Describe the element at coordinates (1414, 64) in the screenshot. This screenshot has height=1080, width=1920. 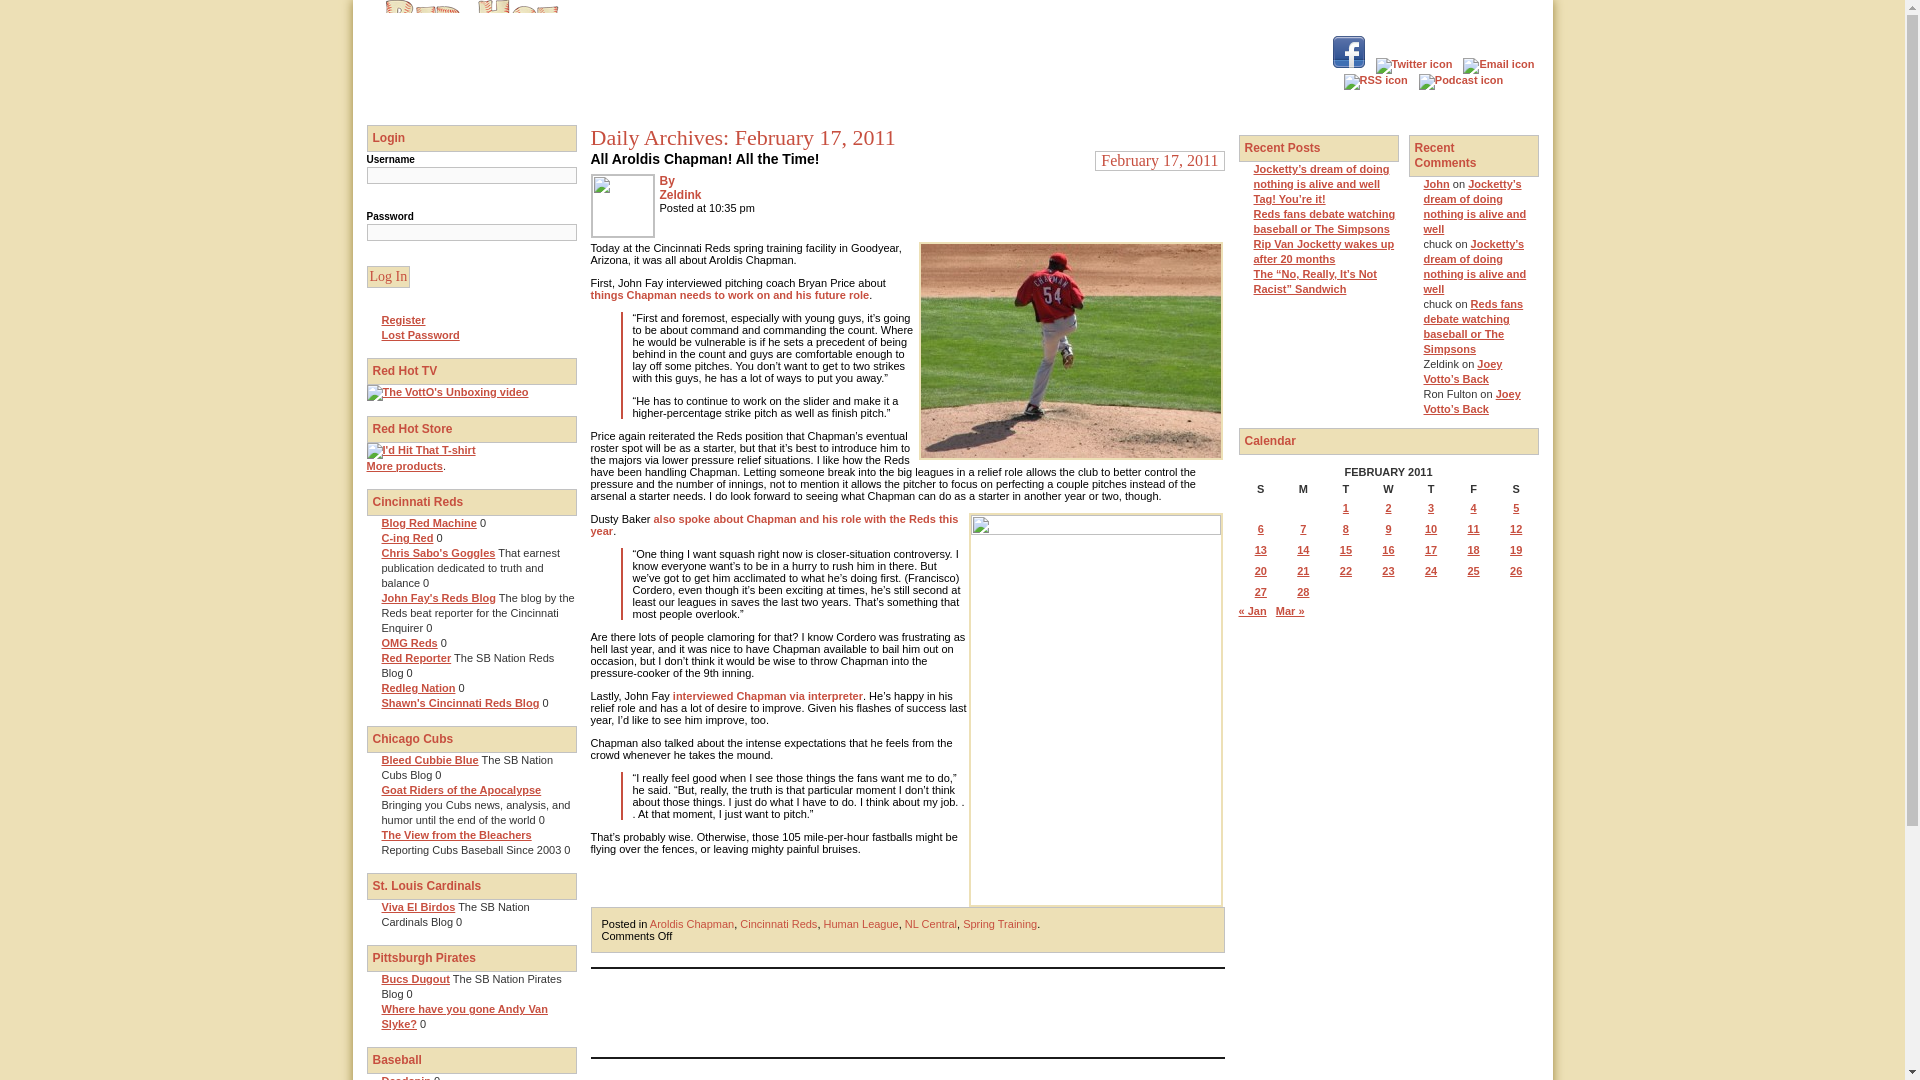
I see `Follow RHM on Twitter` at that location.